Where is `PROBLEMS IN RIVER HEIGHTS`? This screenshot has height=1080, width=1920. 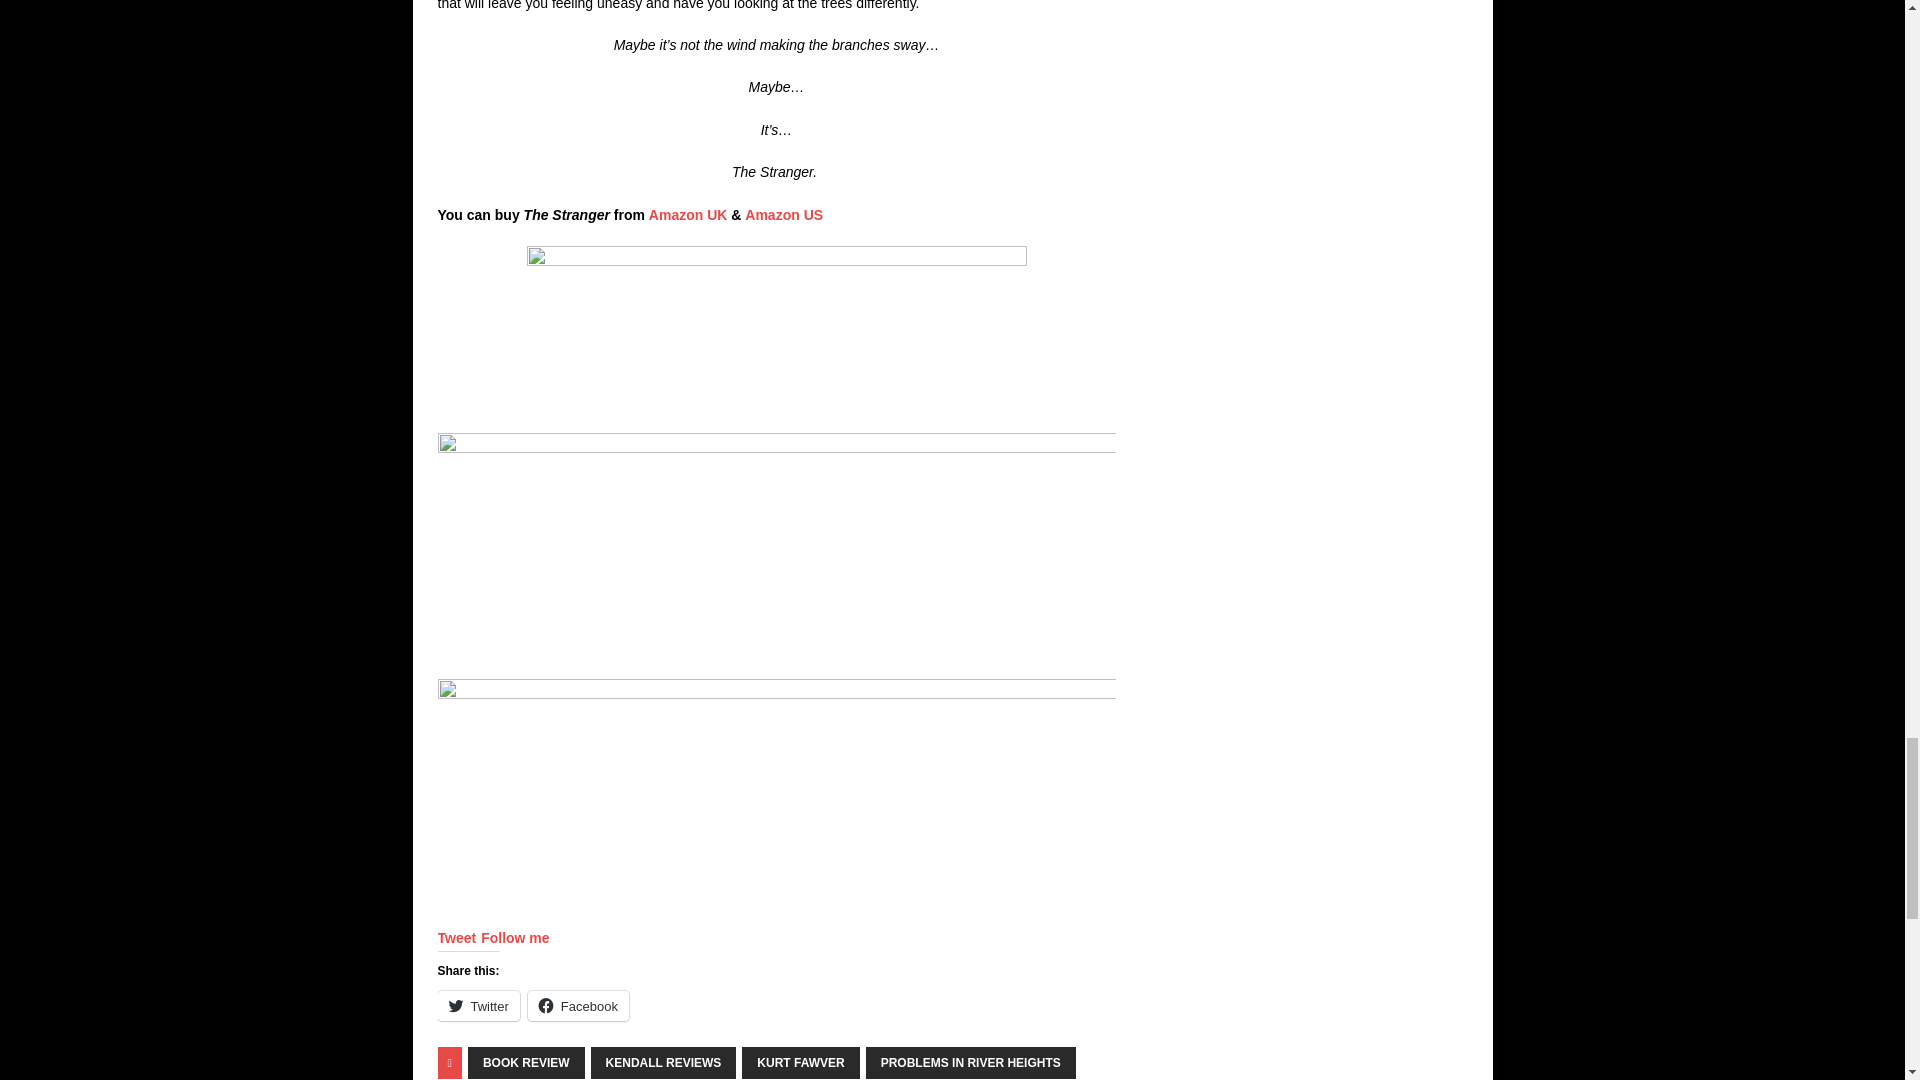 PROBLEMS IN RIVER HEIGHTS is located at coordinates (970, 1062).